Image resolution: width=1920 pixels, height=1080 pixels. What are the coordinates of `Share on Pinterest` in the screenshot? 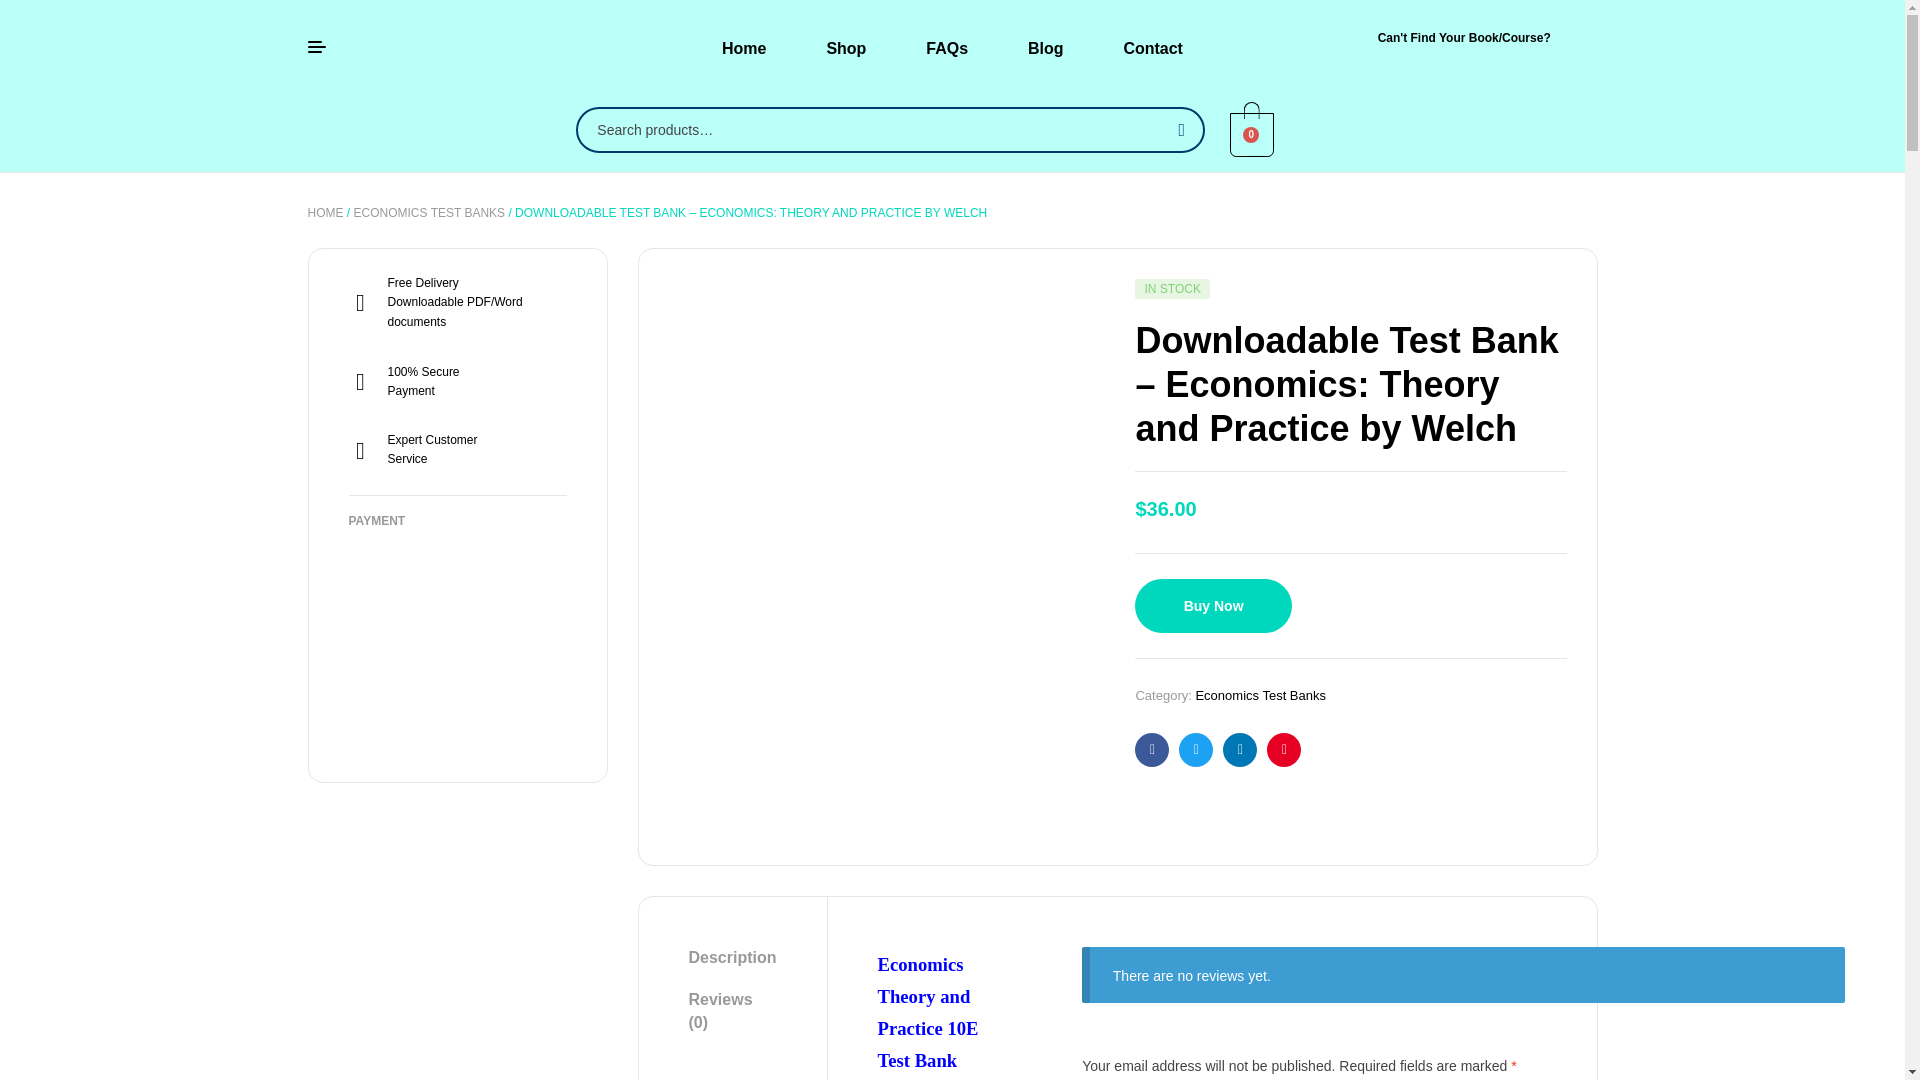 It's located at (1284, 750).